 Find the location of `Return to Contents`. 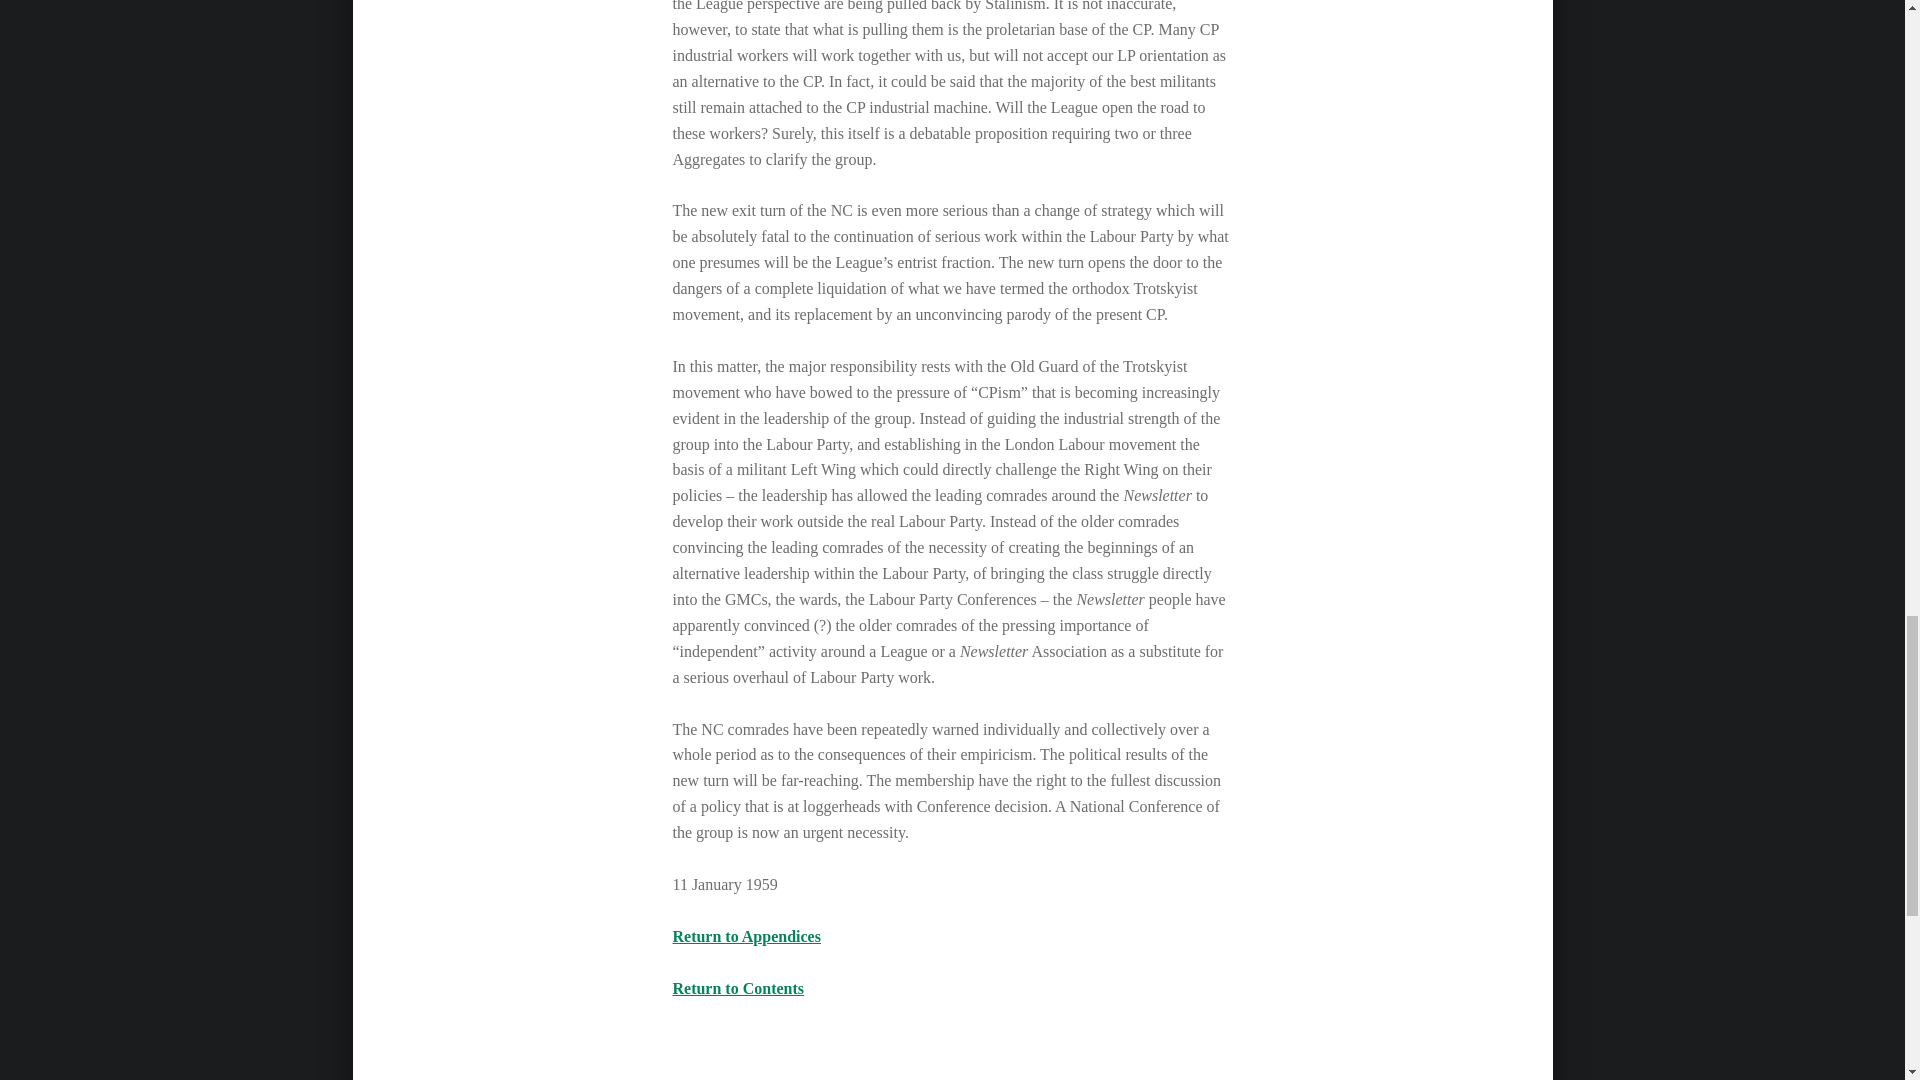

Return to Contents is located at coordinates (738, 988).